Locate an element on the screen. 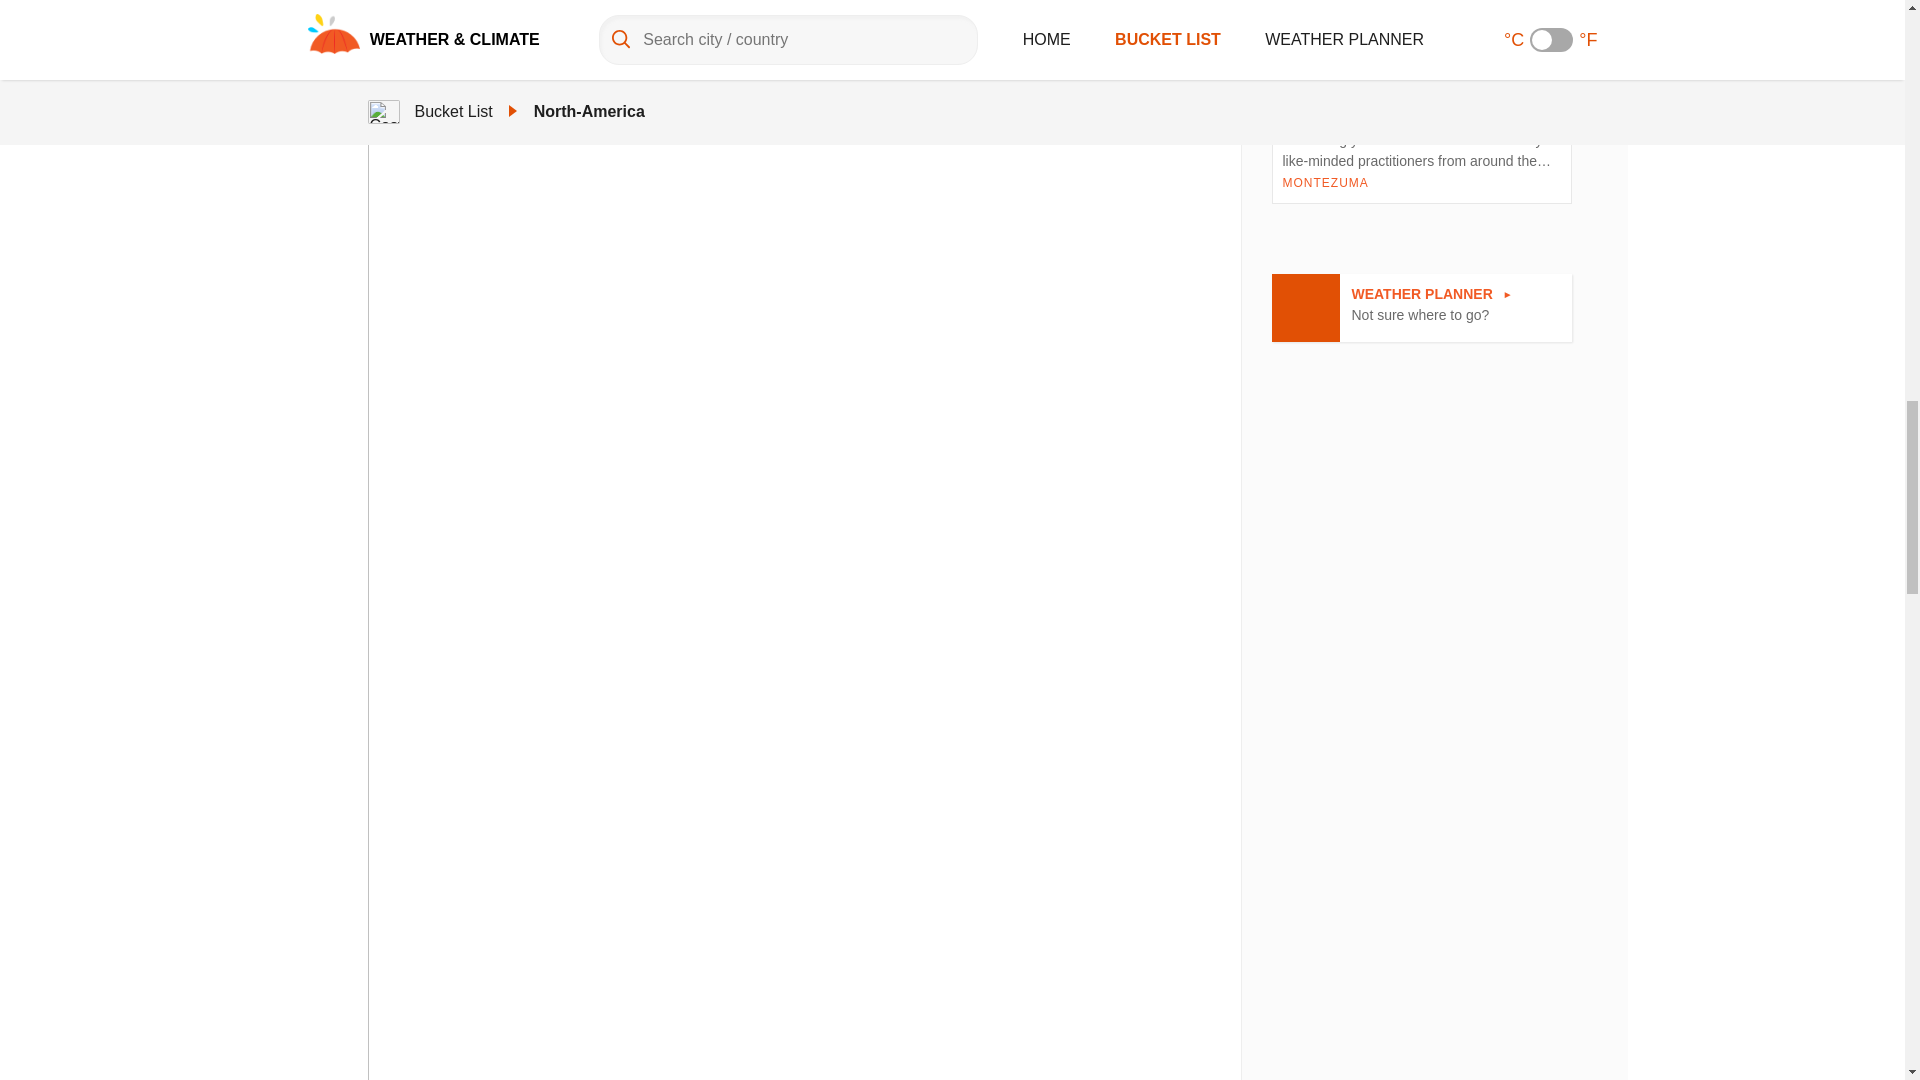 The width and height of the screenshot is (1920, 1080). MONTEZUMA is located at coordinates (1422, 308).